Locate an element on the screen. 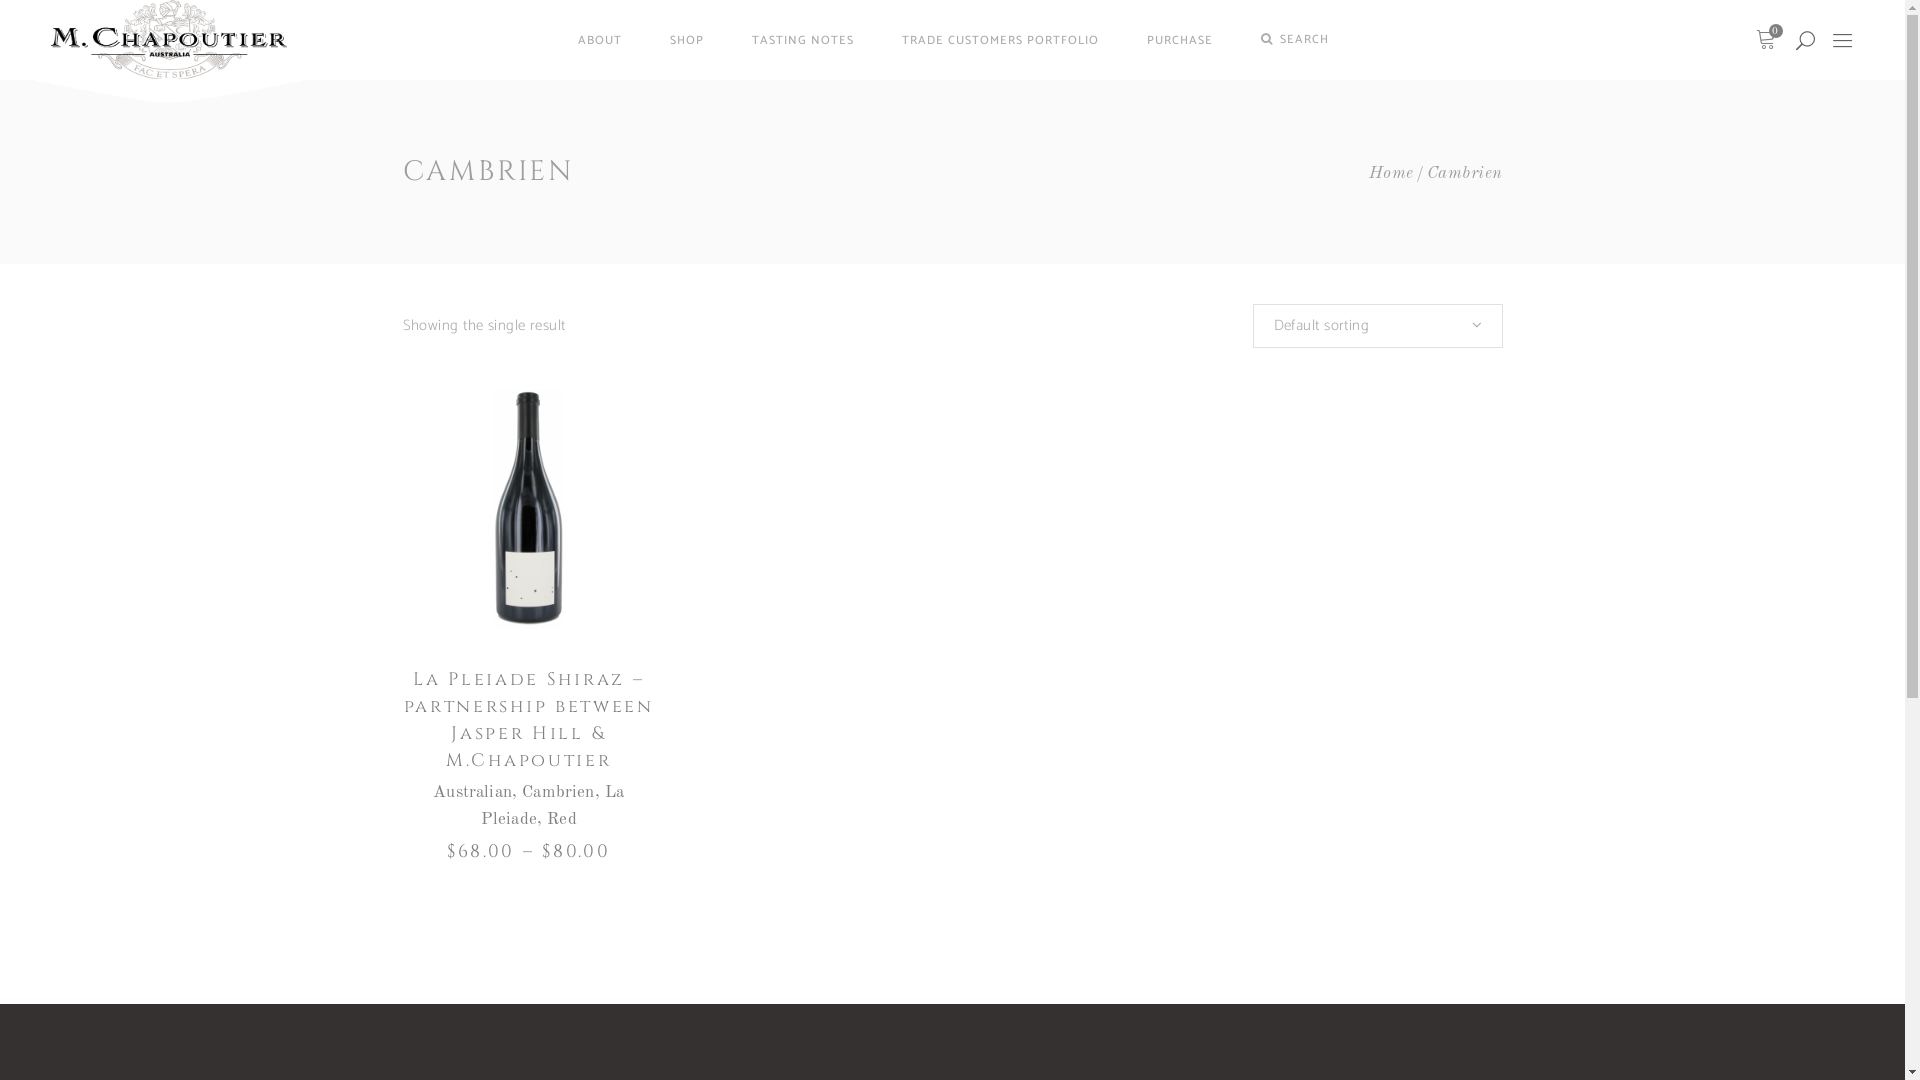  0 is located at coordinates (1766, 40).